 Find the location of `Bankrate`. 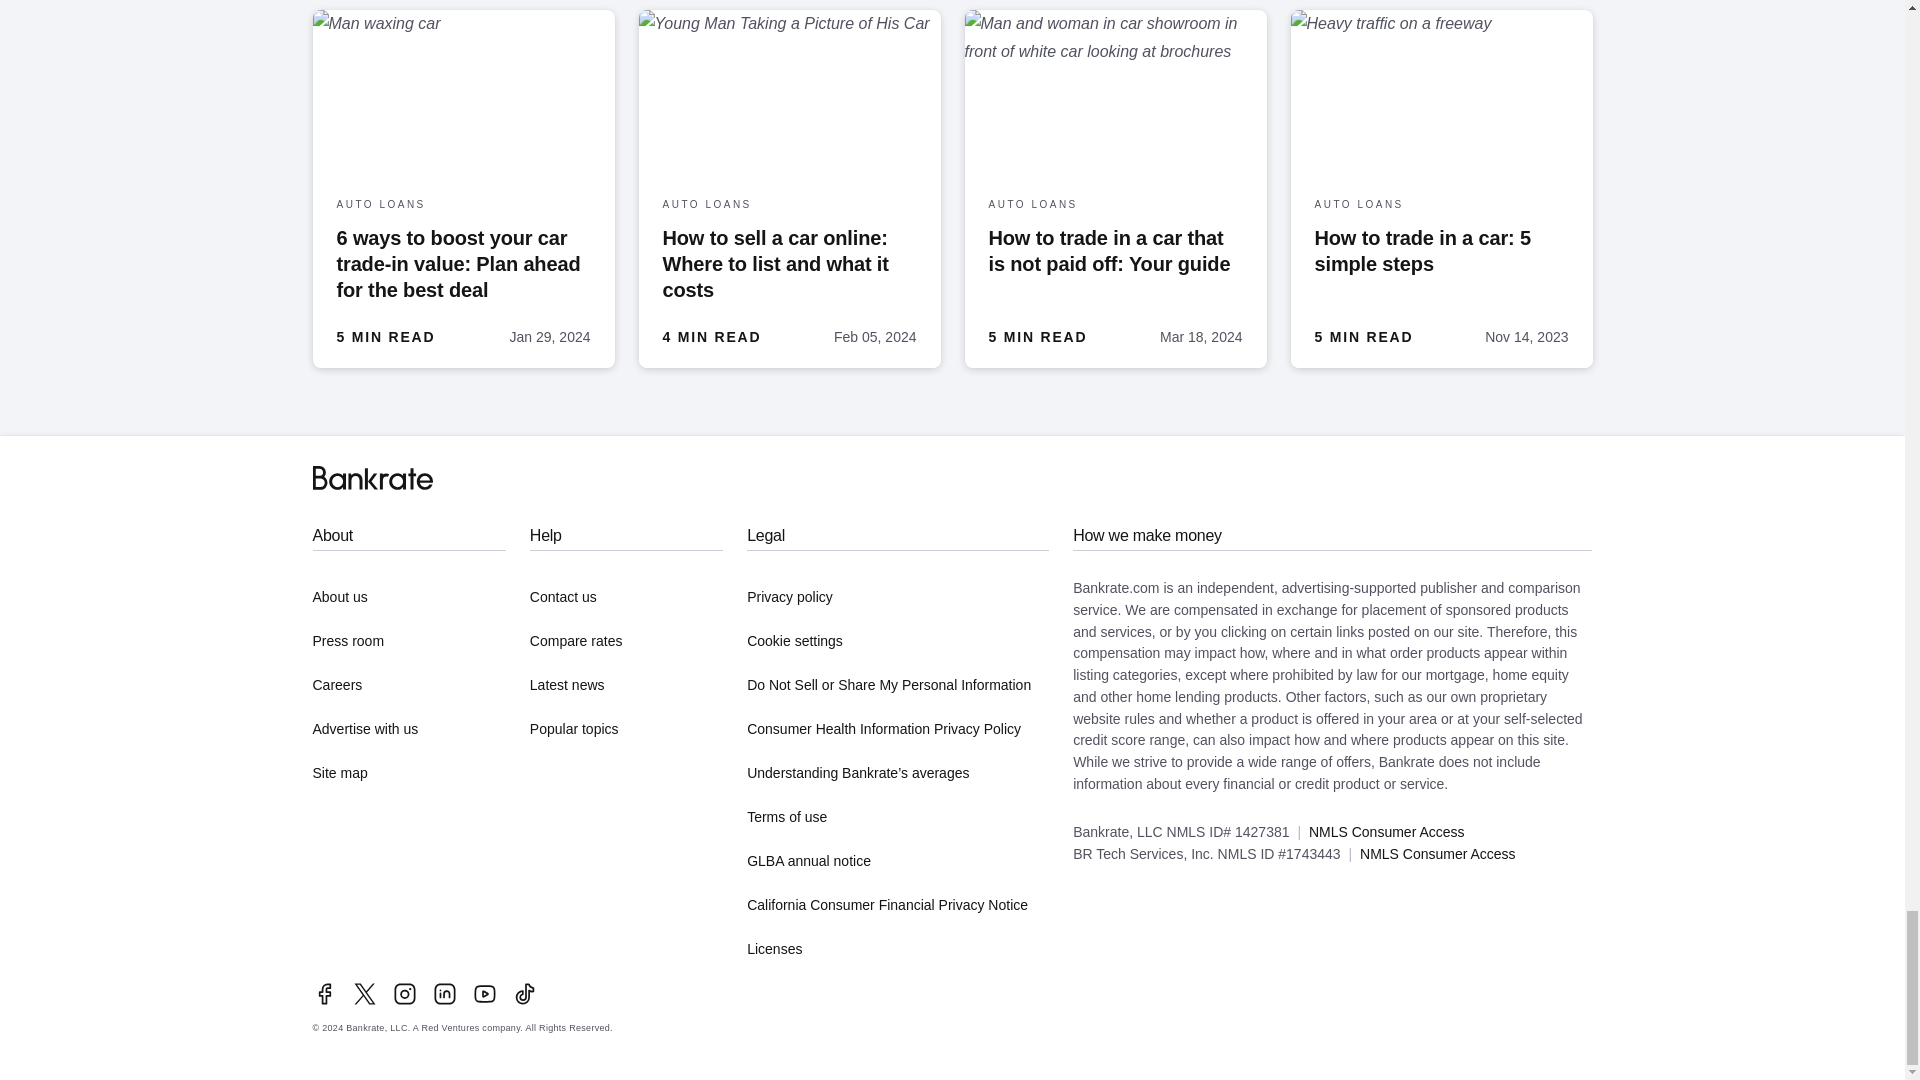

Bankrate is located at coordinates (372, 478).